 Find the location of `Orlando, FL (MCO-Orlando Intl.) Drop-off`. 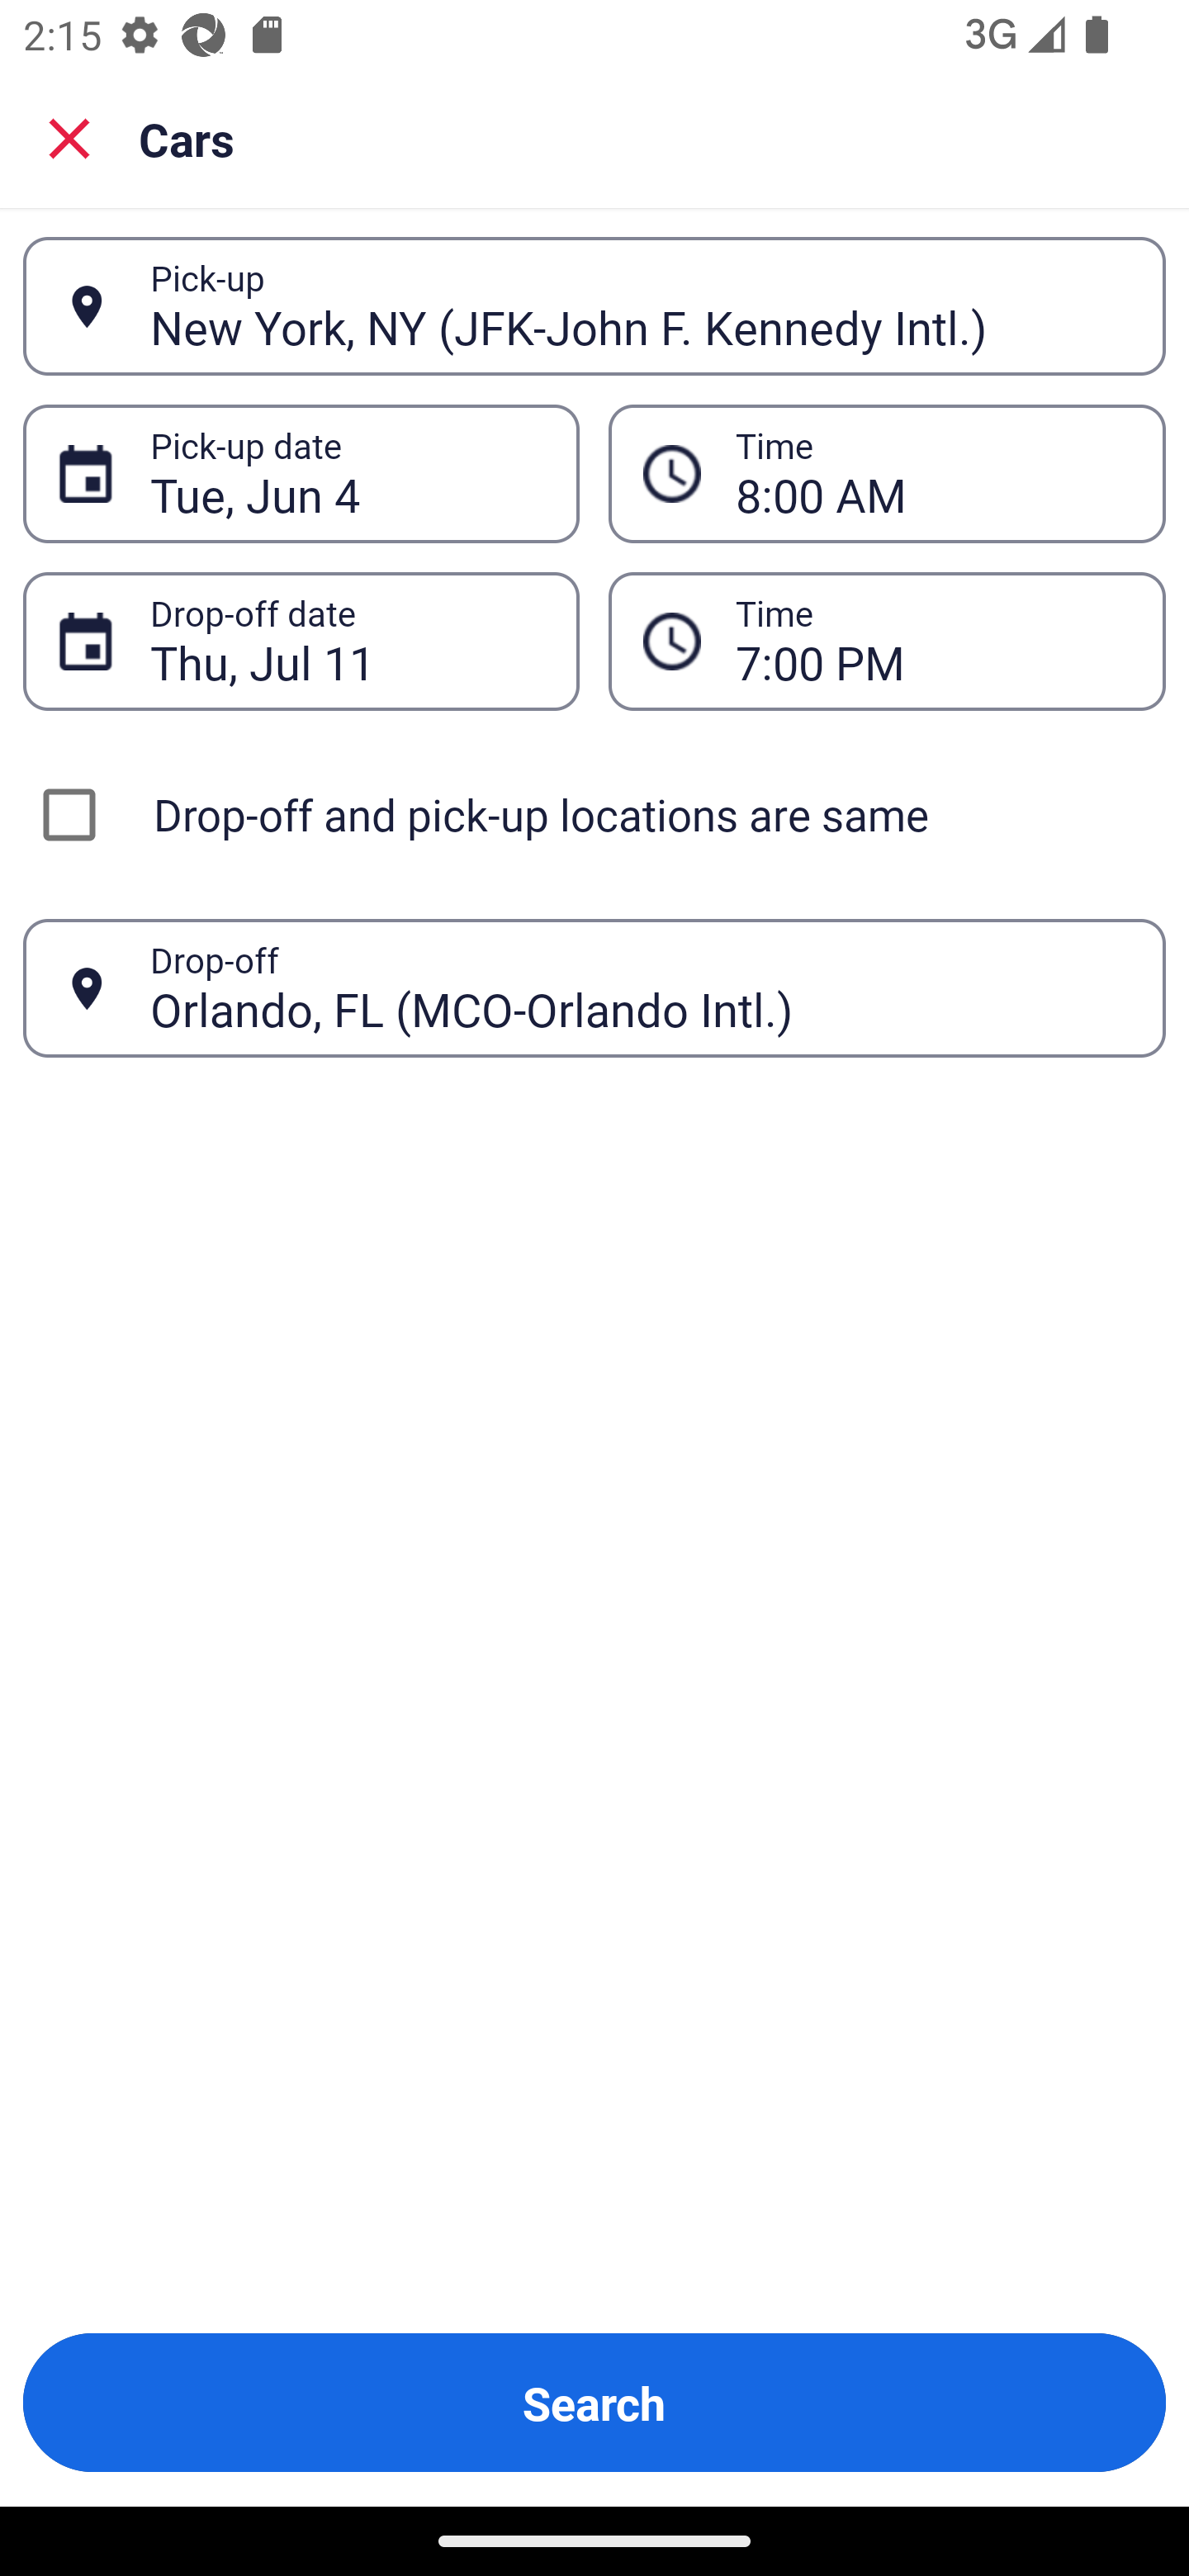

Orlando, FL (MCO-Orlando Intl.) Drop-off is located at coordinates (594, 989).